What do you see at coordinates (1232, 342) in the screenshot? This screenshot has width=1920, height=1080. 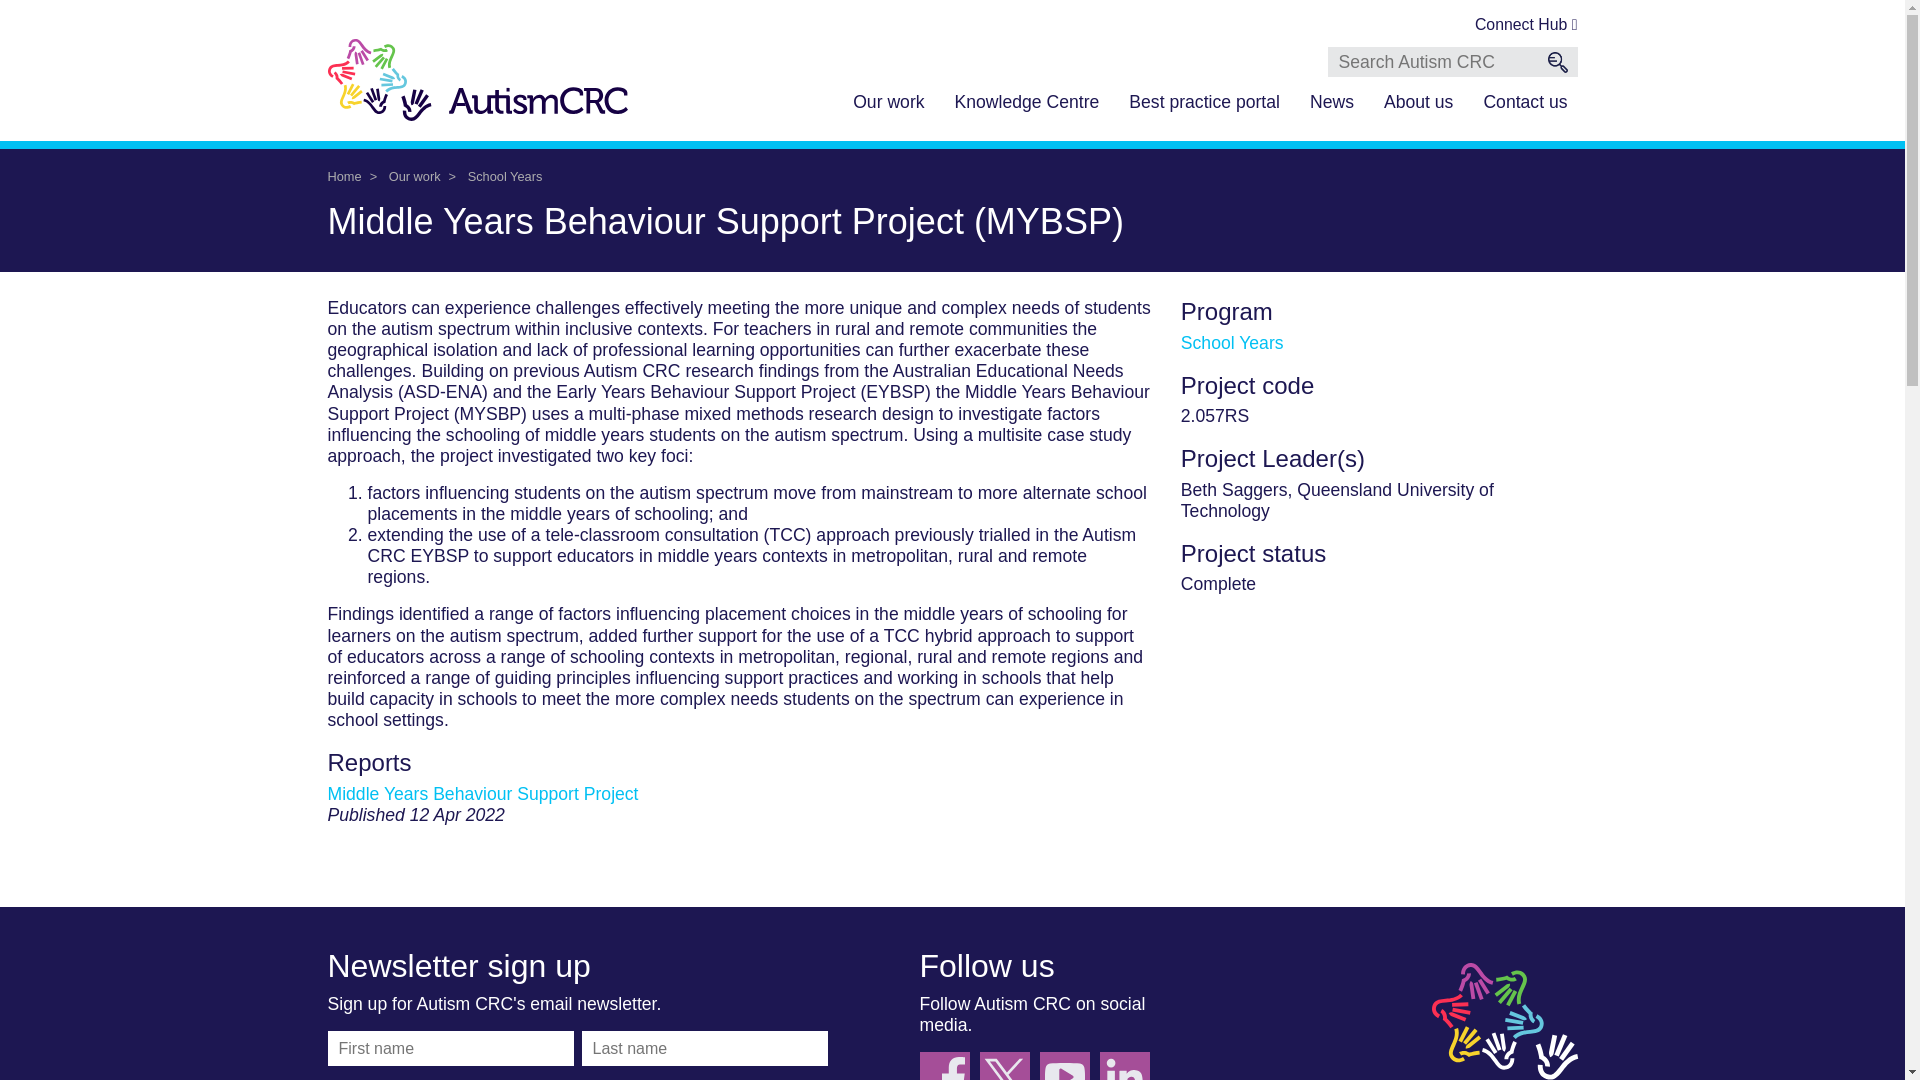 I see `School Years` at bounding box center [1232, 342].